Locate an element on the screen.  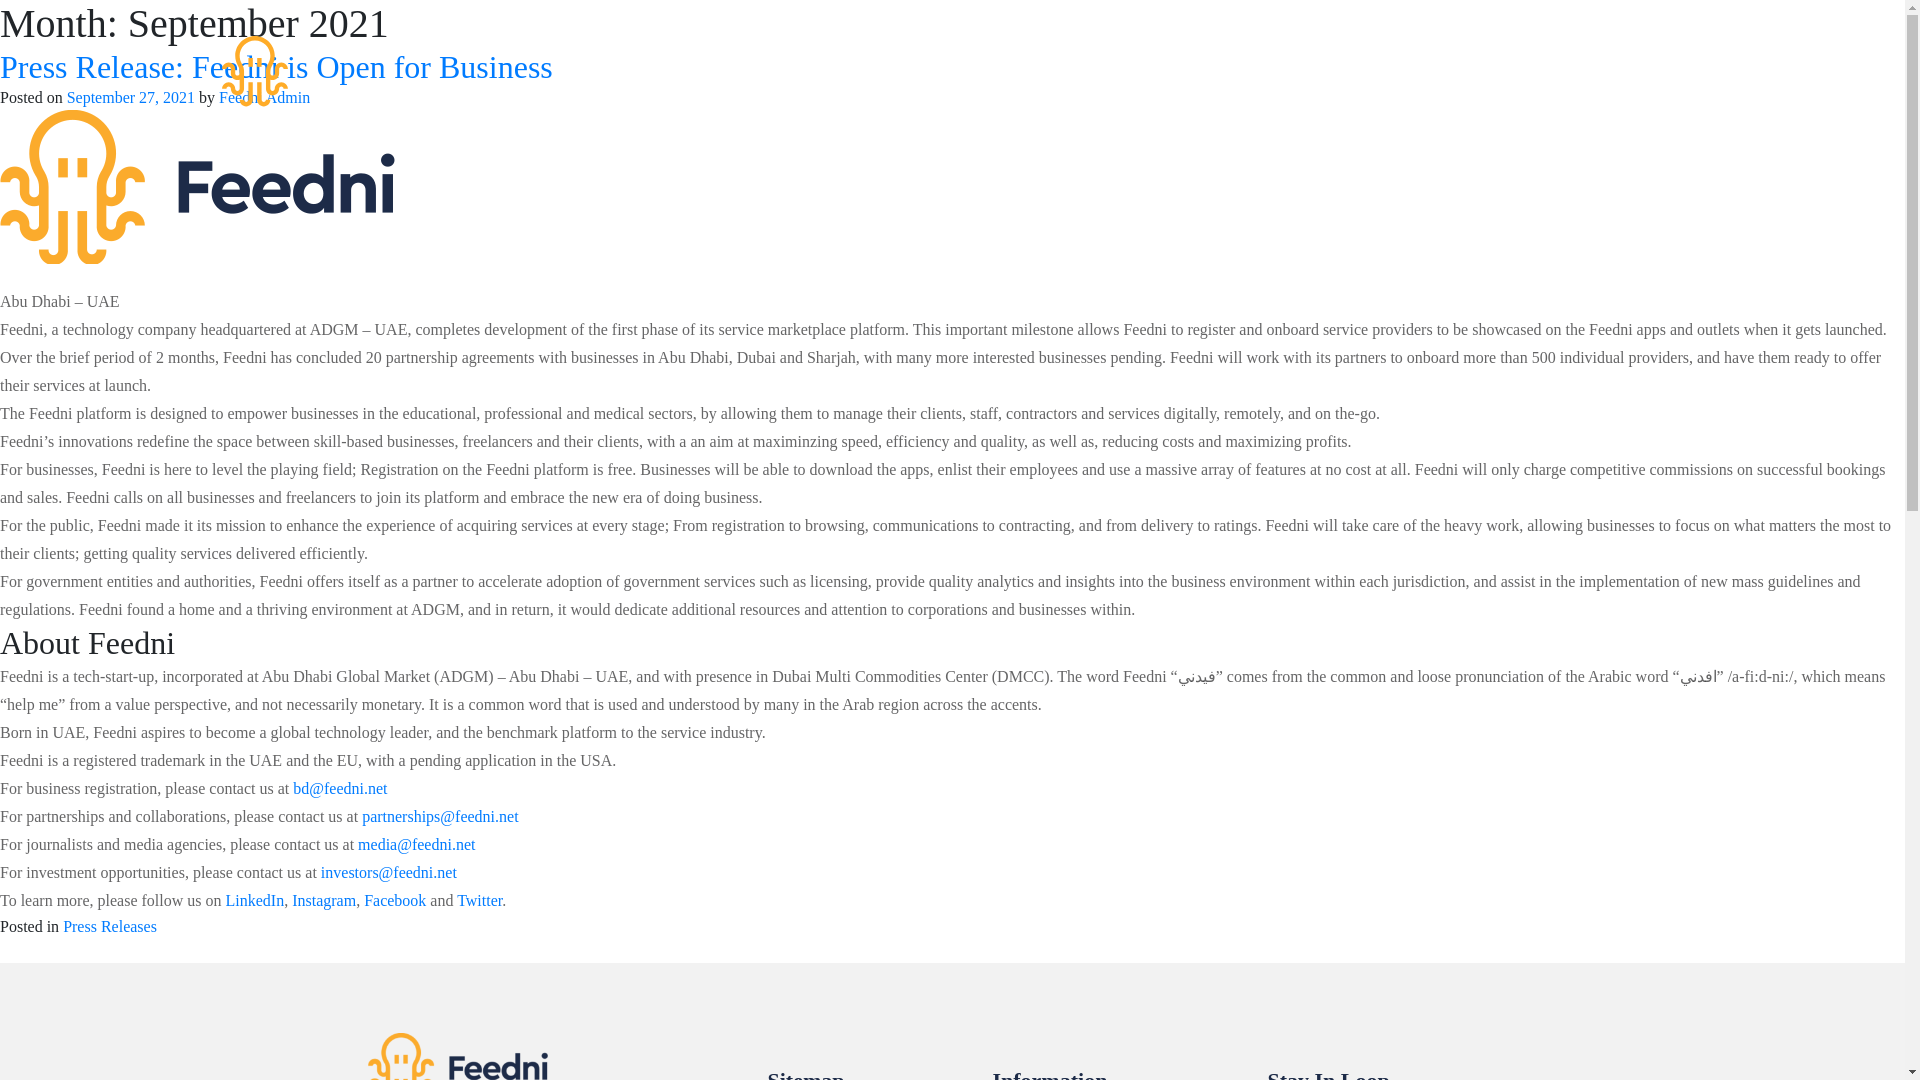
Facebook is located at coordinates (395, 900).